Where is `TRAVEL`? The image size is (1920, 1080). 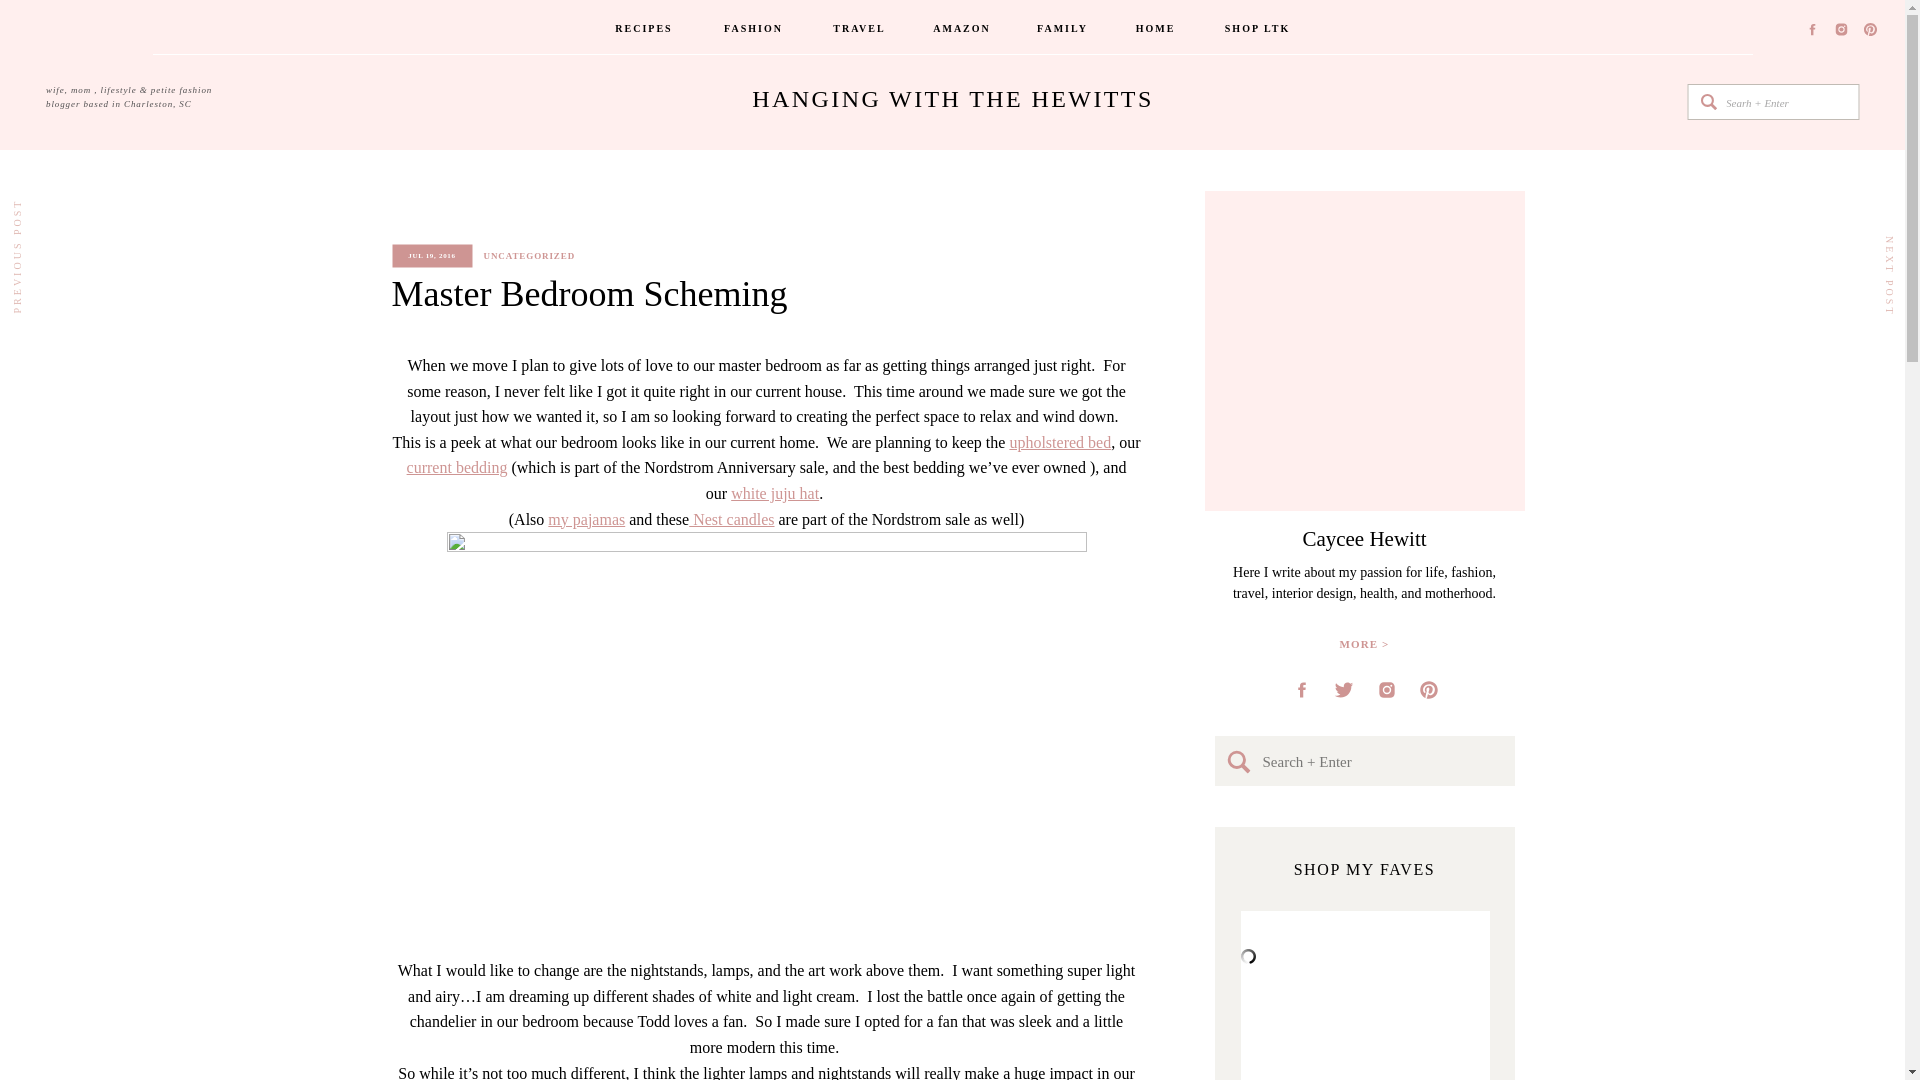
TRAVEL is located at coordinates (858, 30).